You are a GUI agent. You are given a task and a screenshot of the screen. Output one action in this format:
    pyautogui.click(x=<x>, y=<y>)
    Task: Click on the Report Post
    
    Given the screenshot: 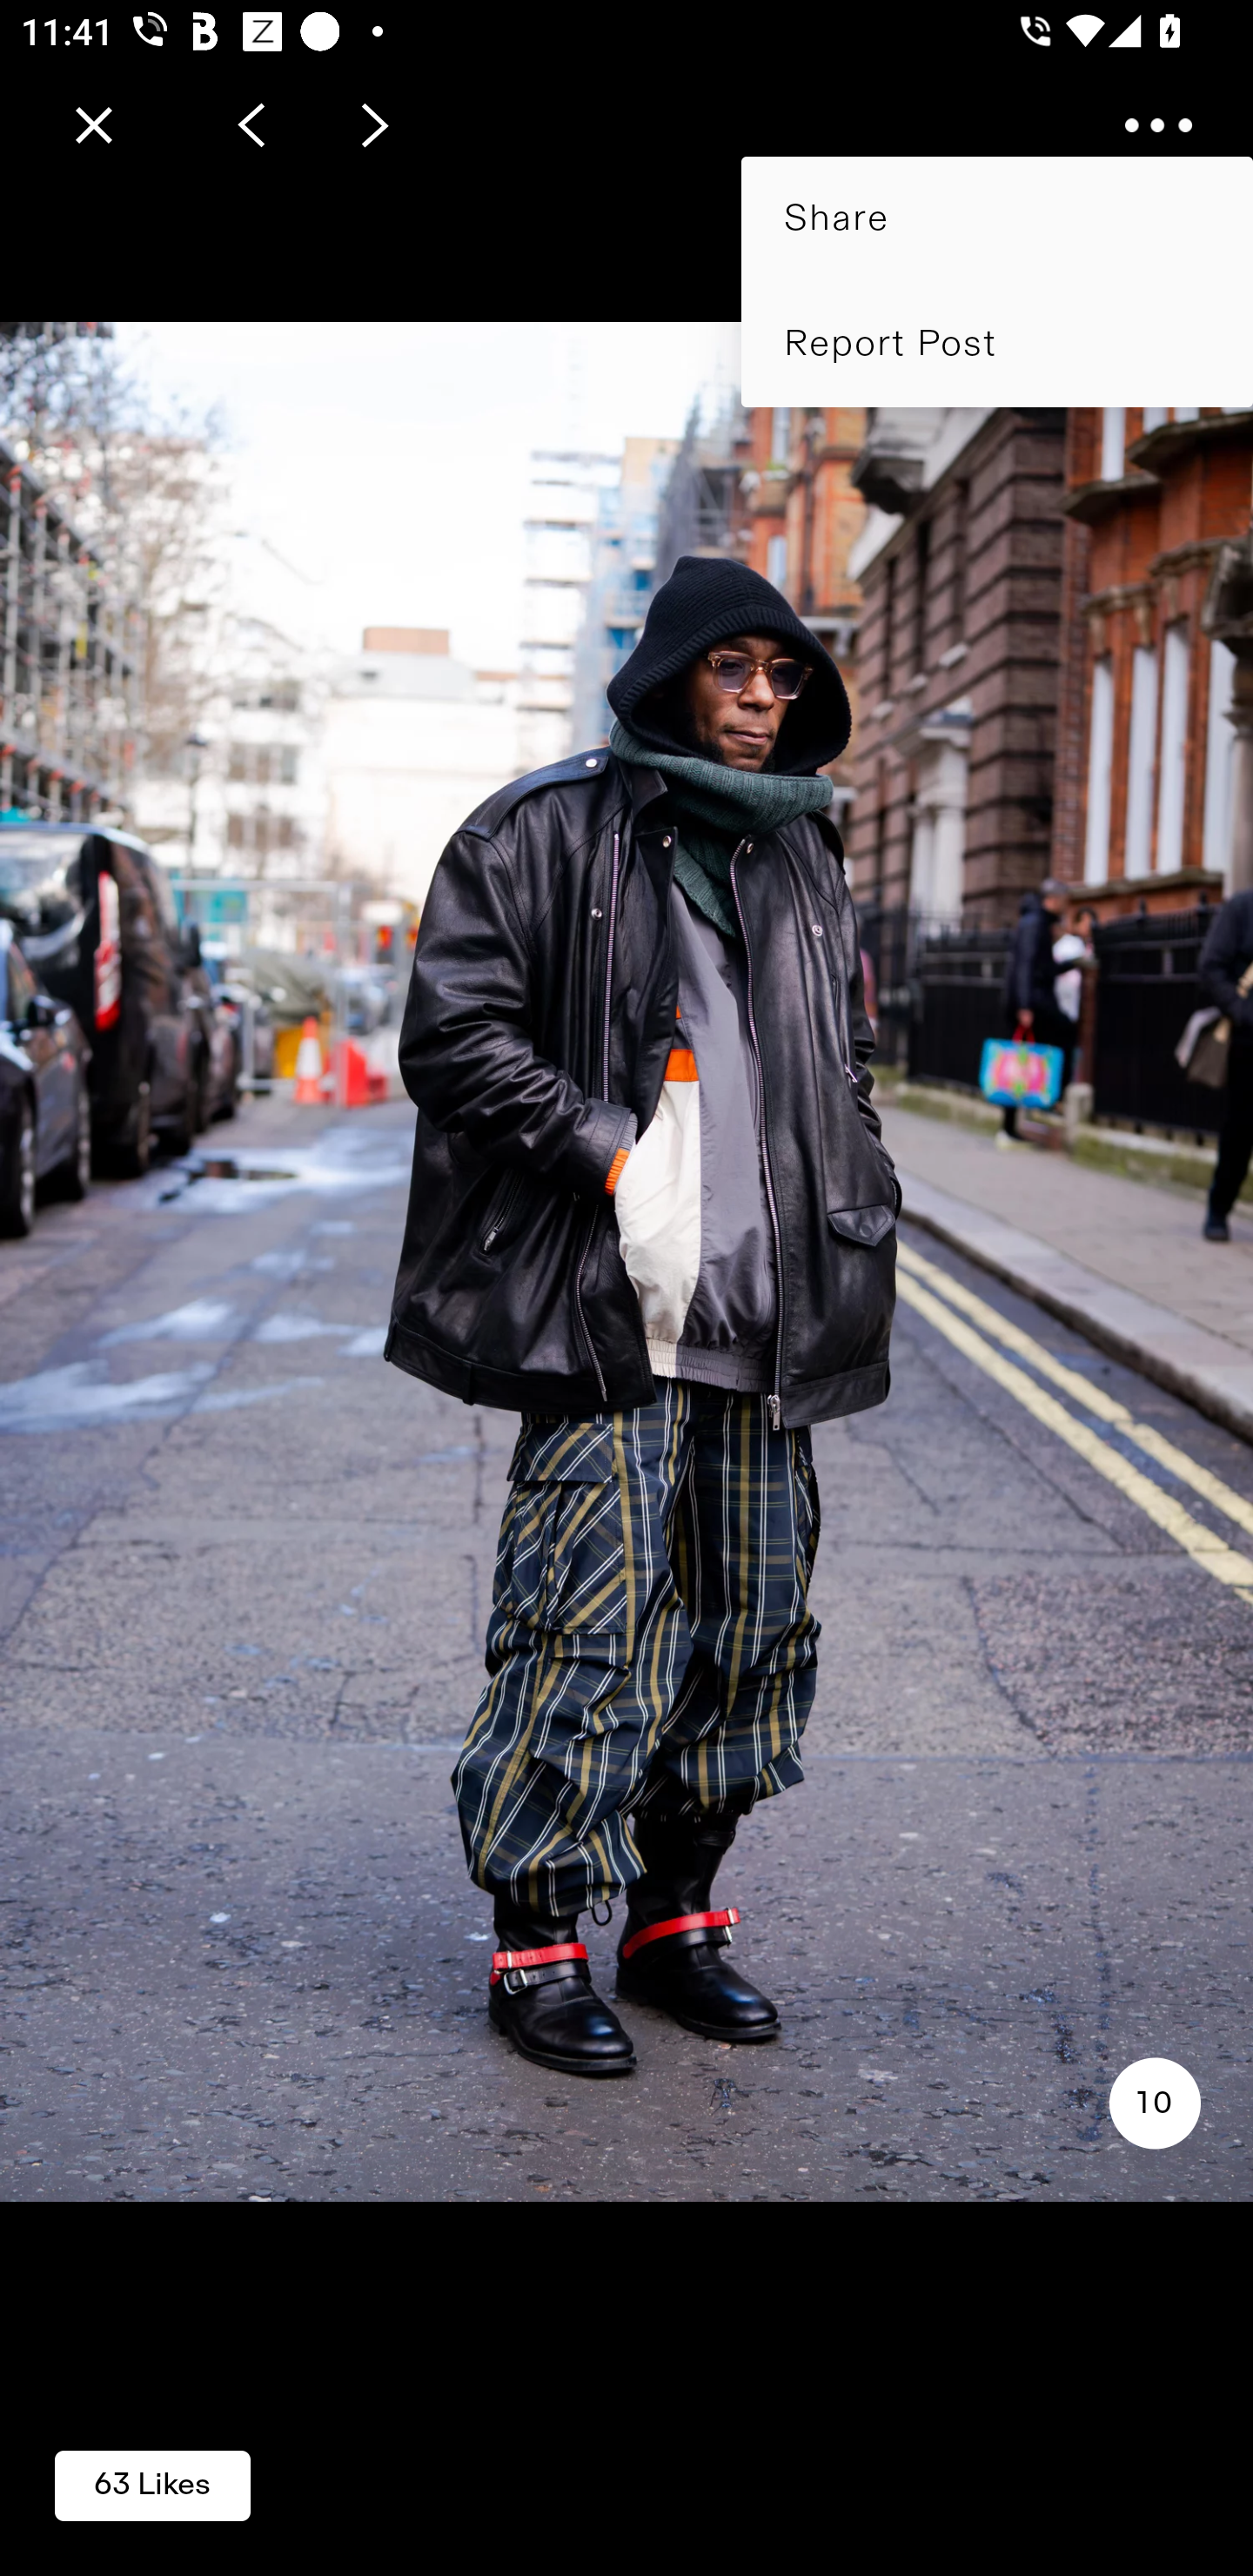 What is the action you would take?
    pyautogui.click(x=997, y=343)
    